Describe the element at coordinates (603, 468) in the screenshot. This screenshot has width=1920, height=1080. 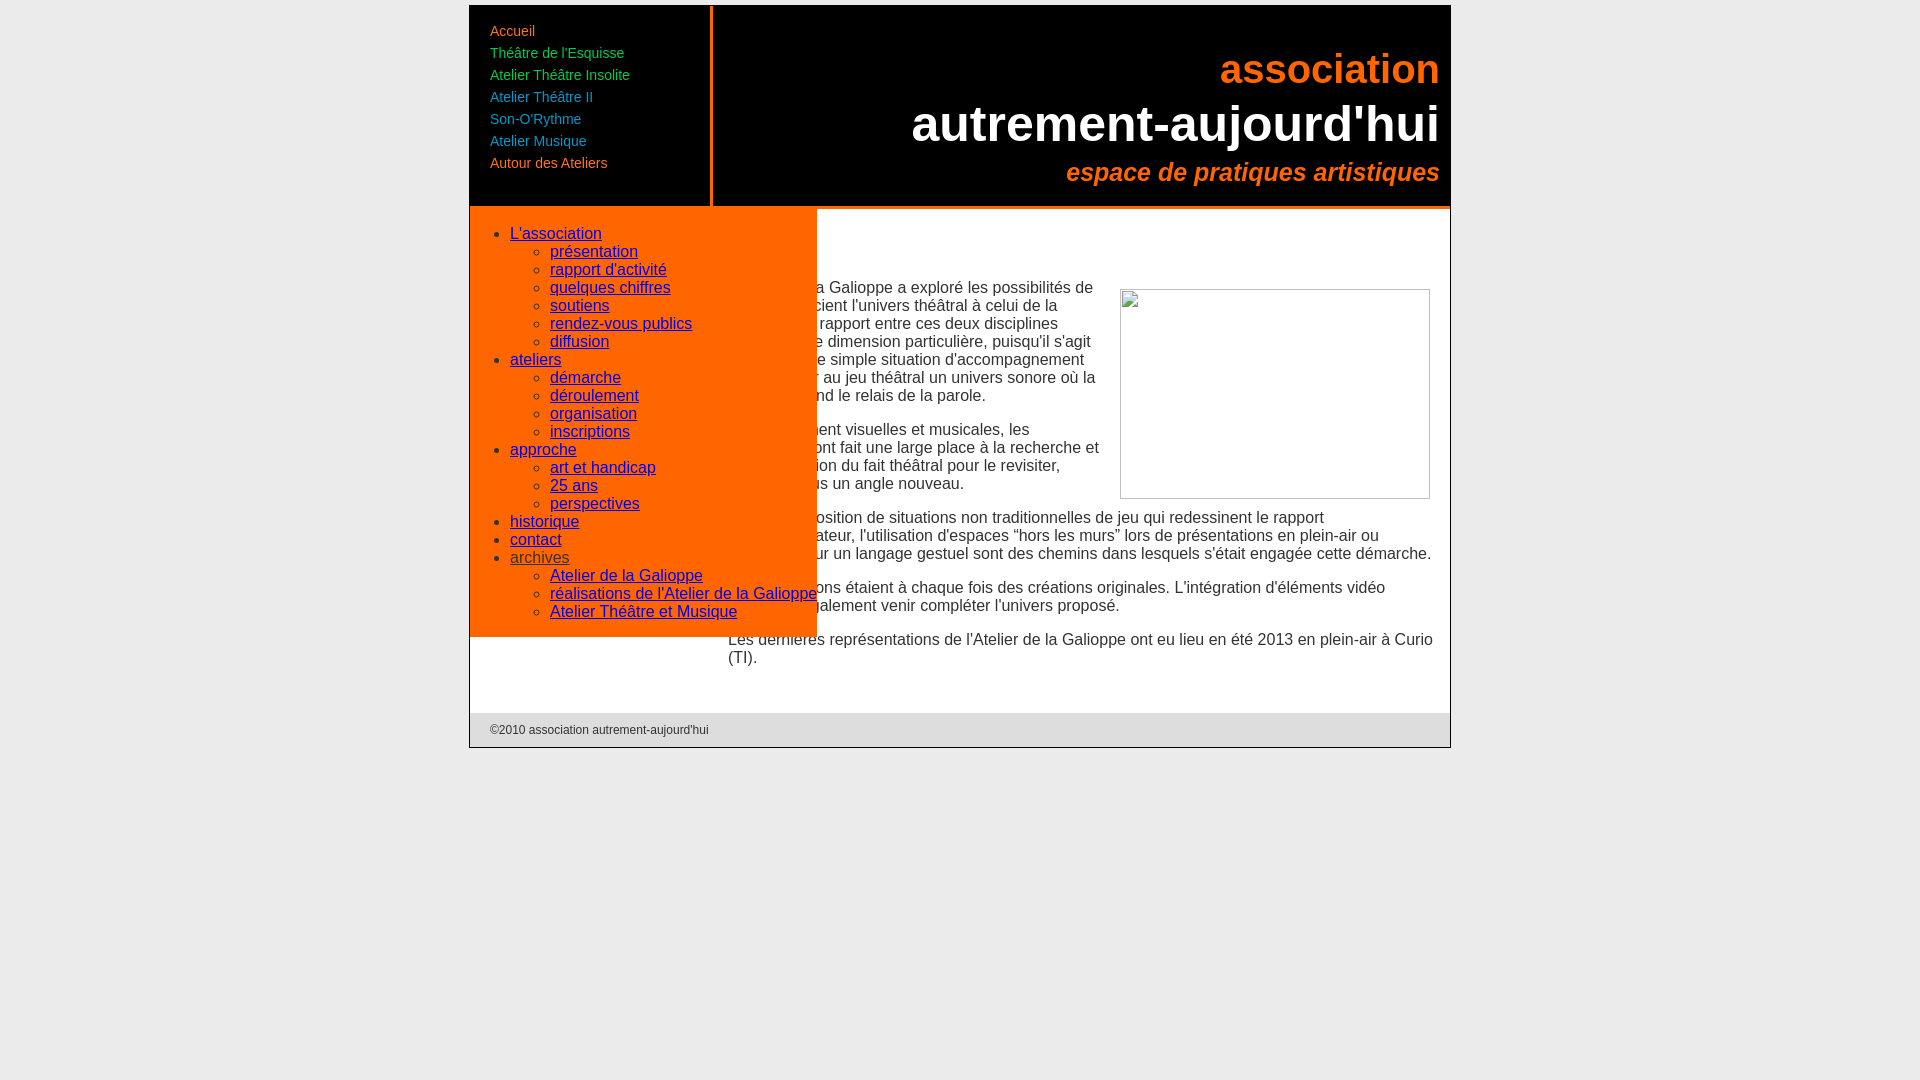
I see `art et handicap` at that location.